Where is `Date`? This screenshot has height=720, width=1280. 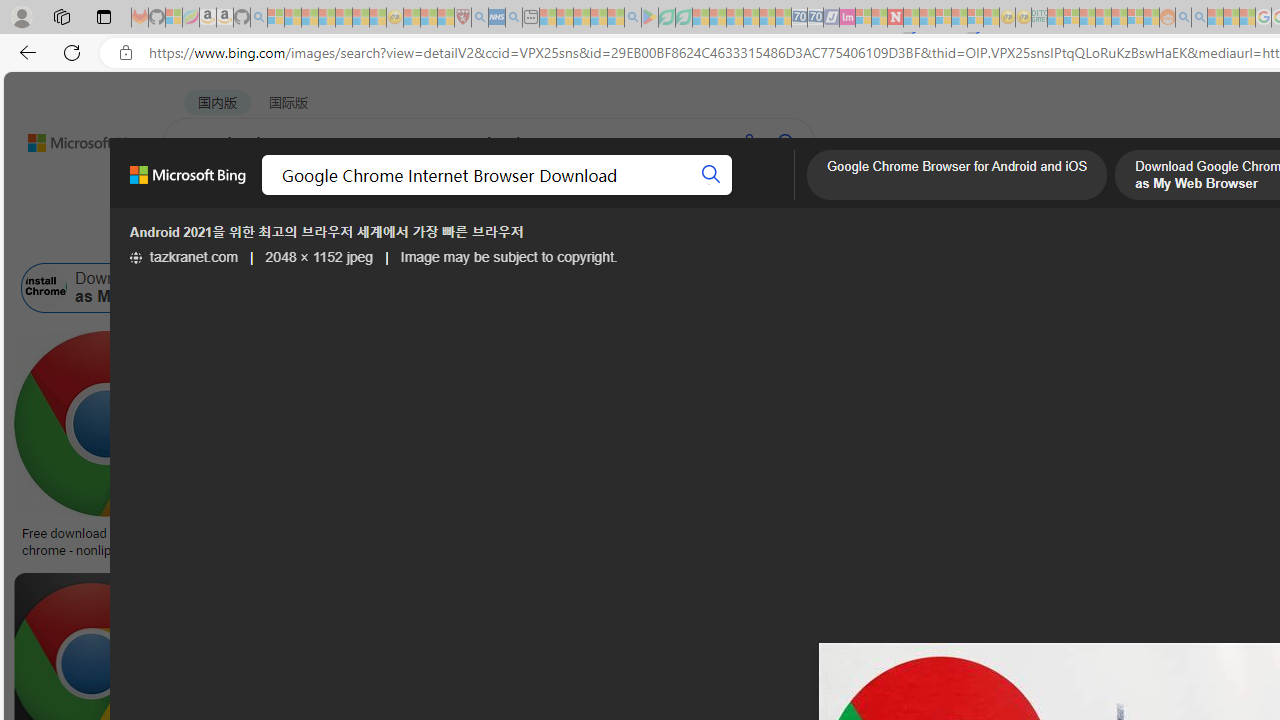
Date is located at coordinates (592, 238).